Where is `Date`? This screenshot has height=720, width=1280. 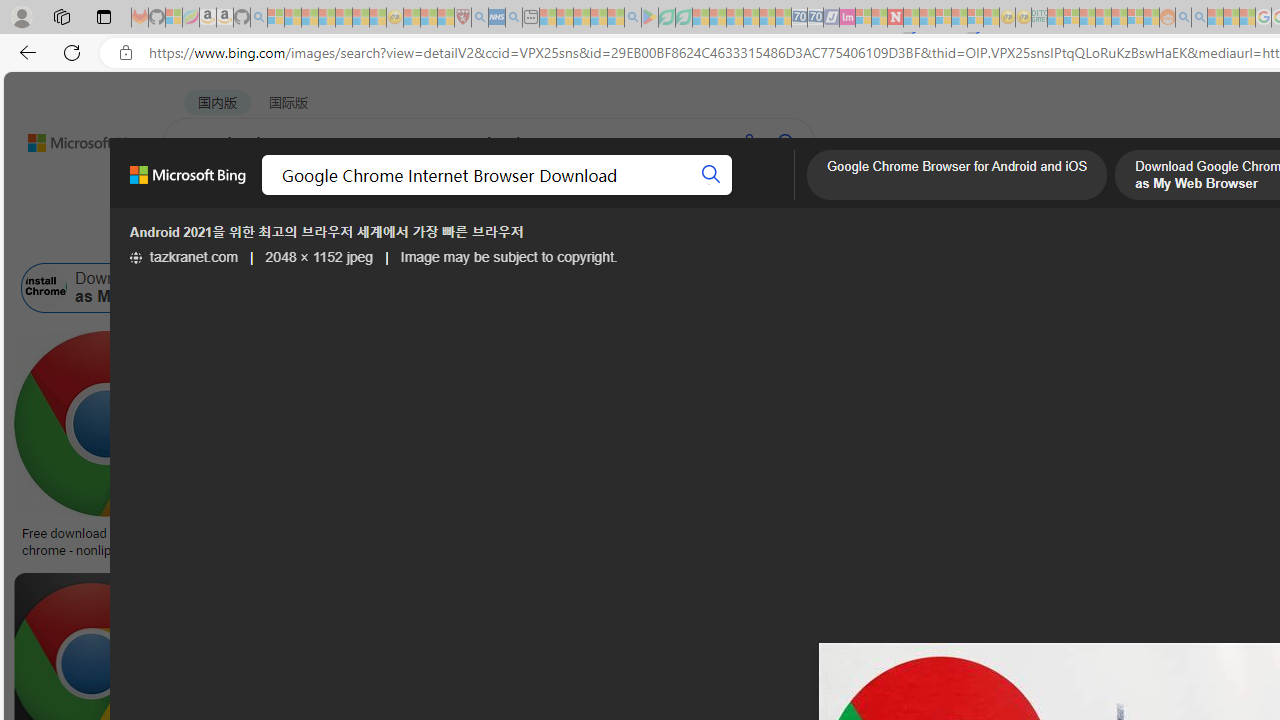
Date is located at coordinates (592, 238).